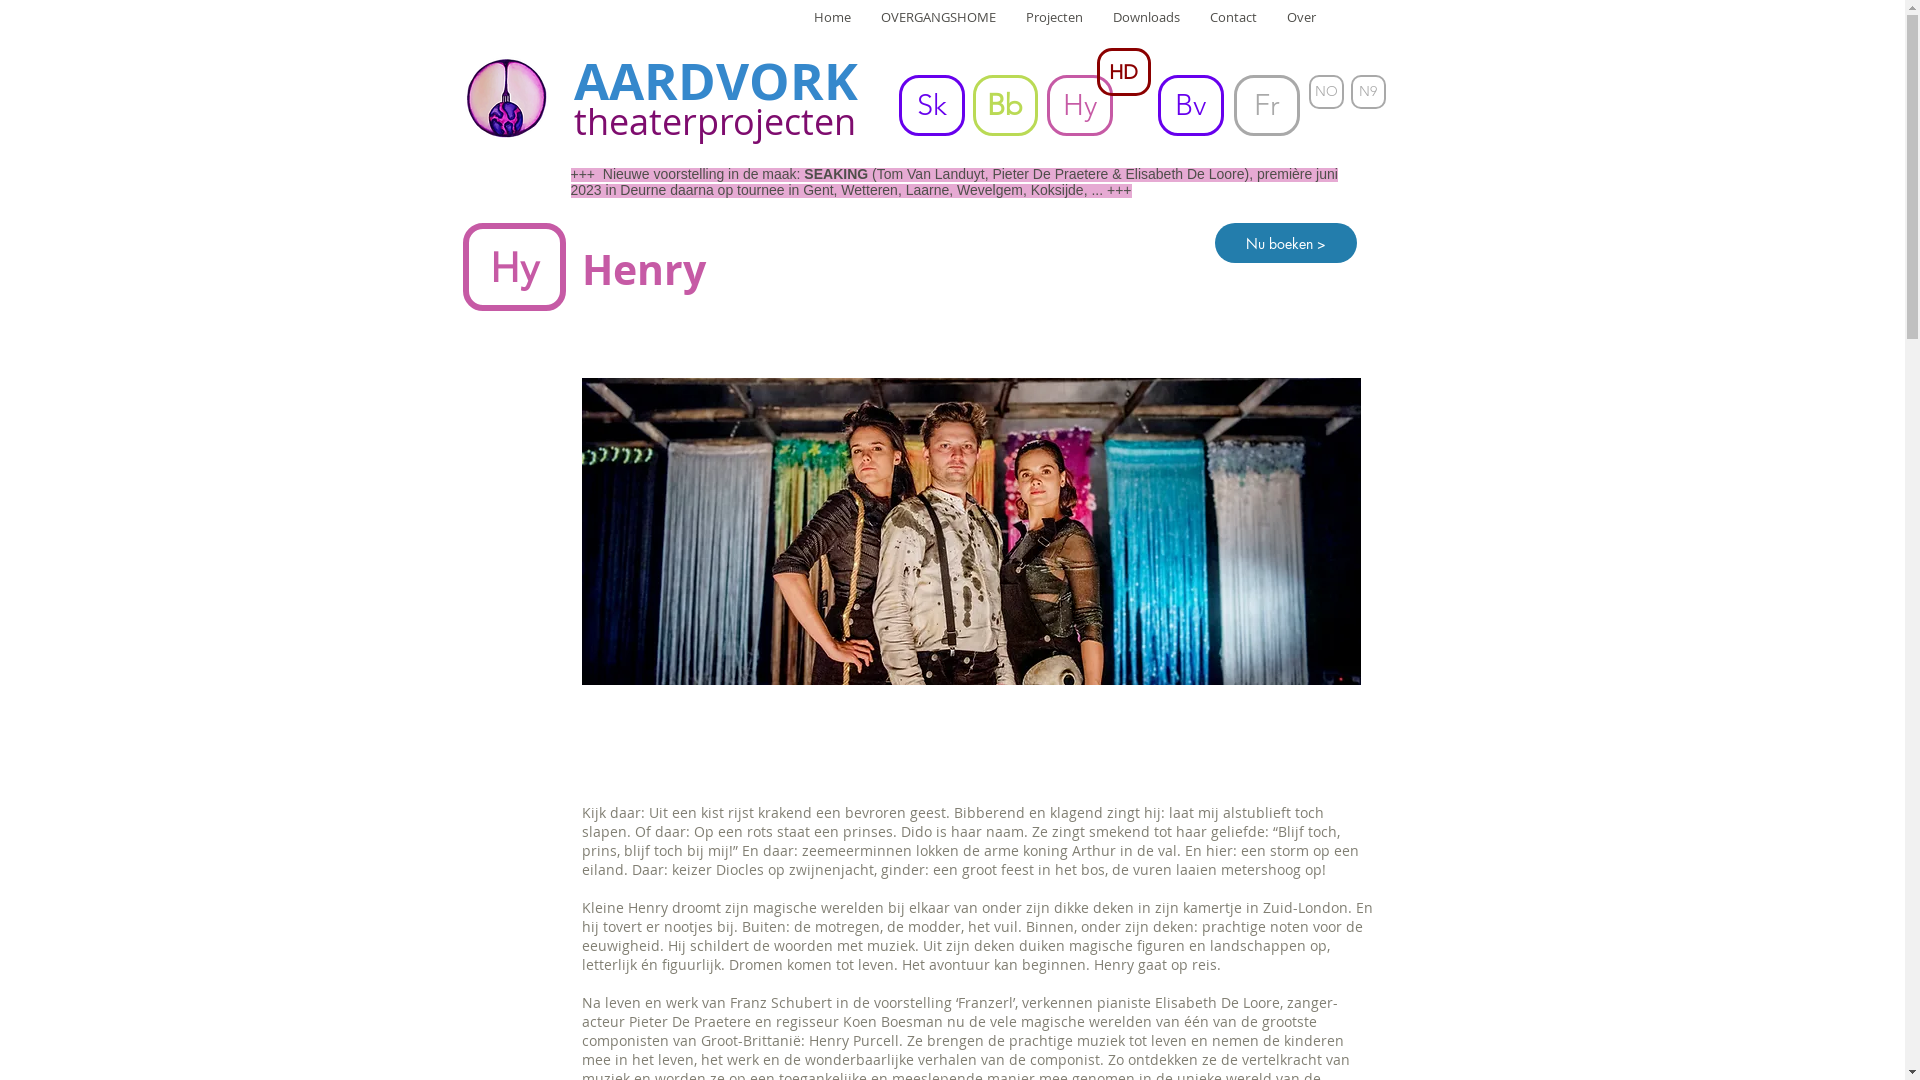  I want to click on Hy, so click(1079, 106).